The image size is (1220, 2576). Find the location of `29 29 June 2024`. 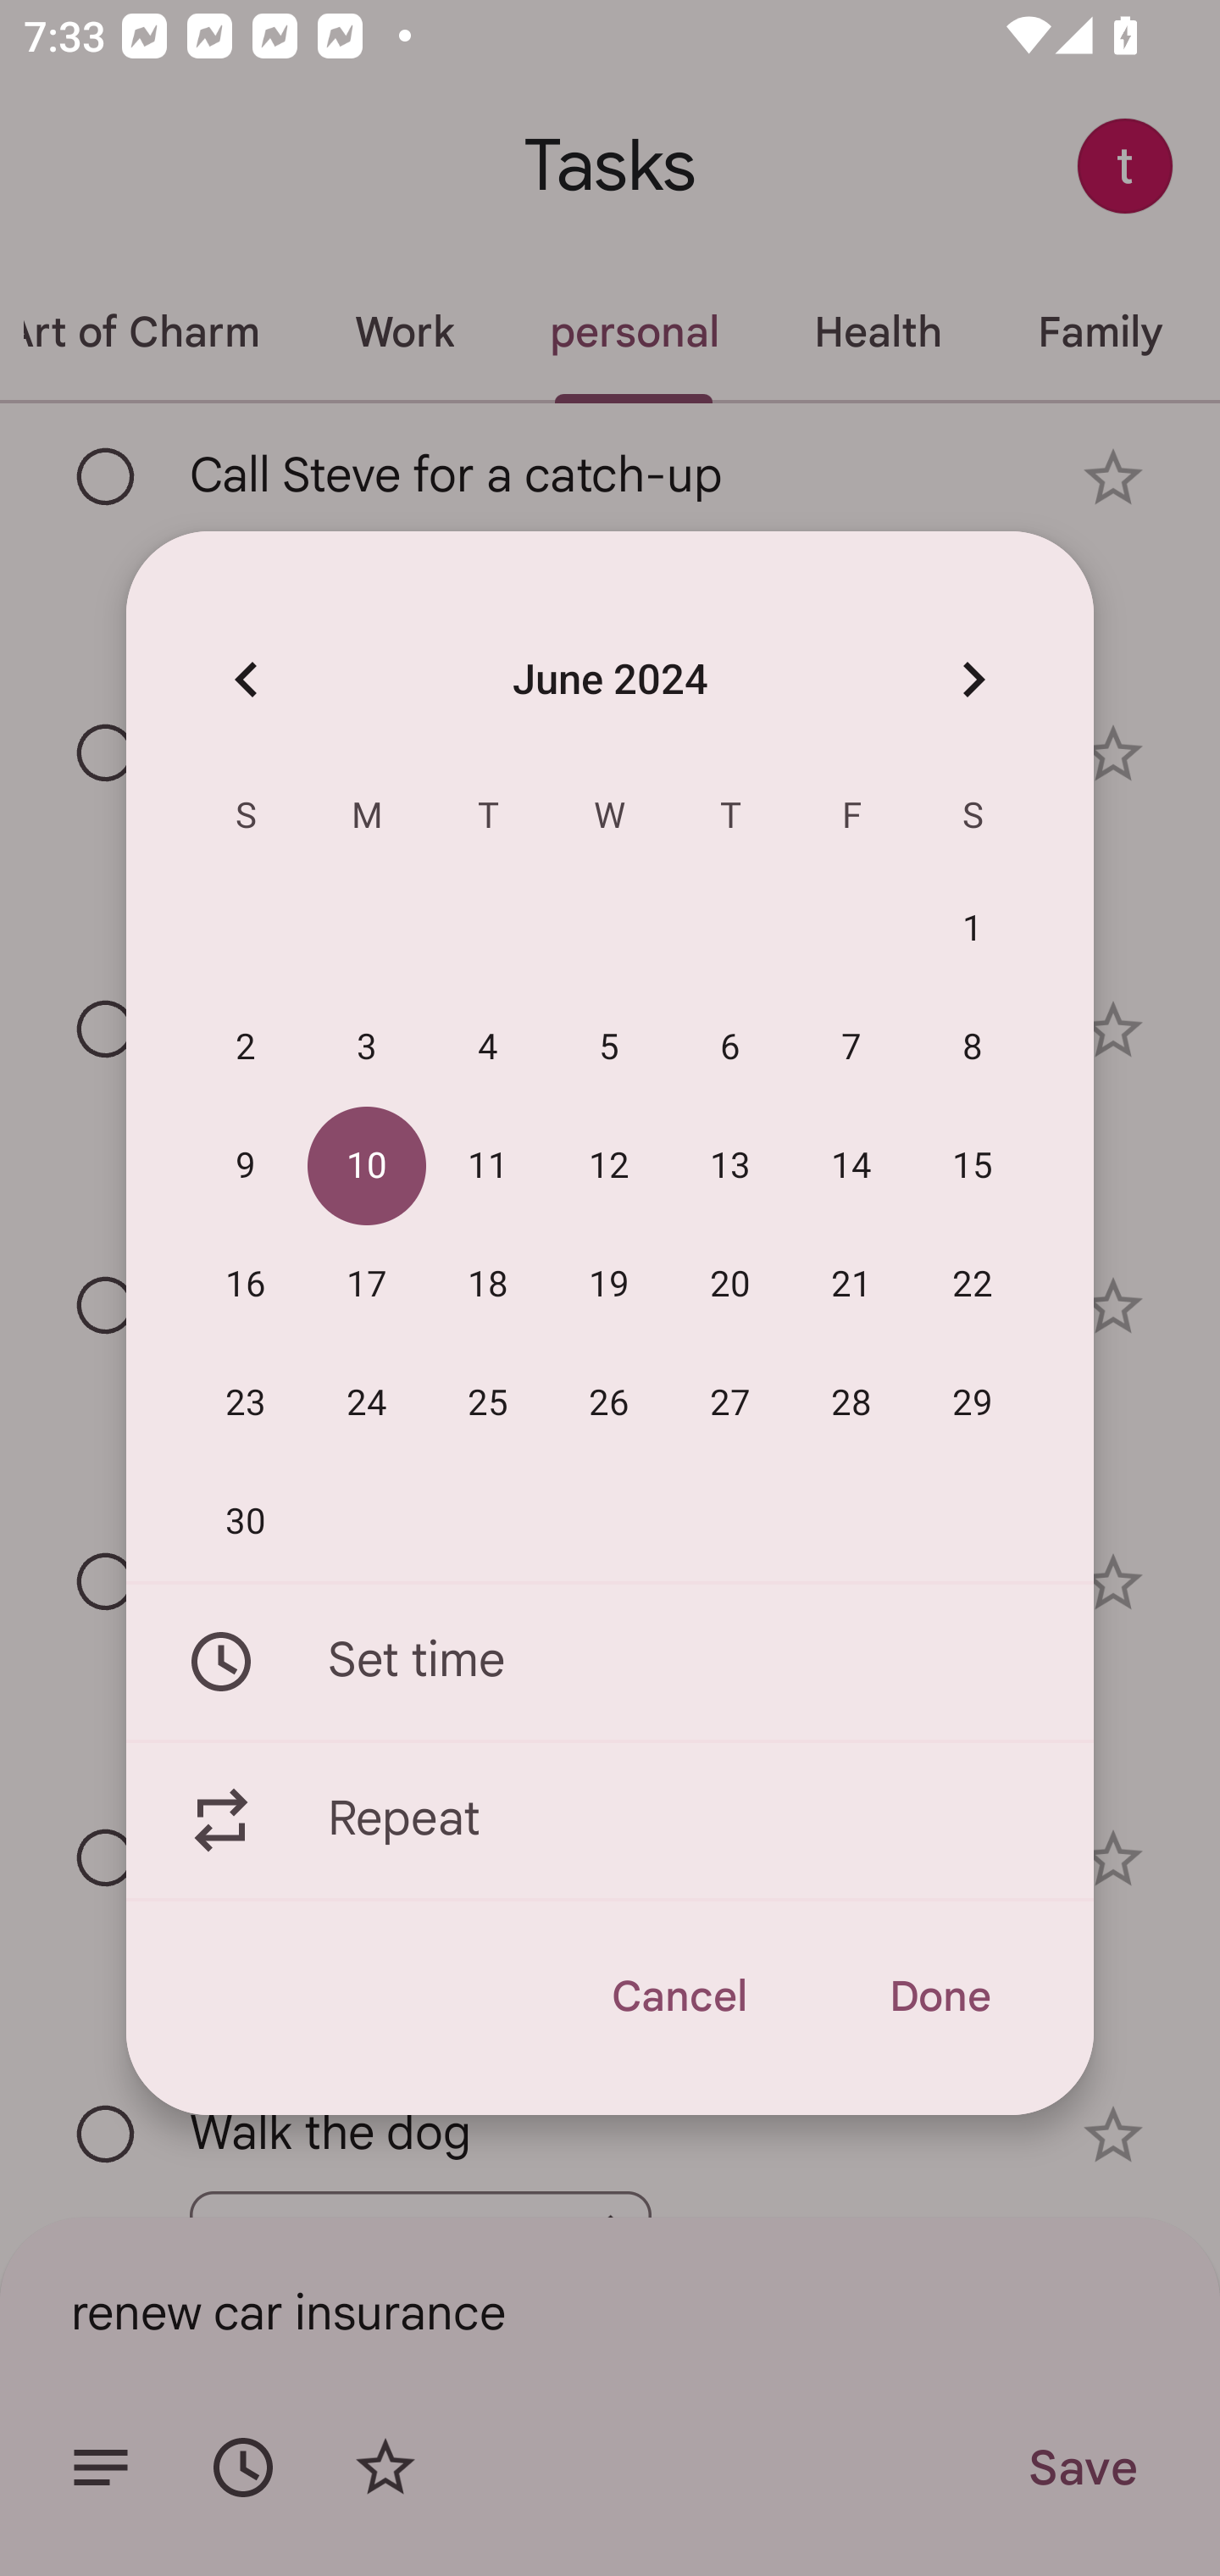

29 29 June 2024 is located at coordinates (973, 1403).